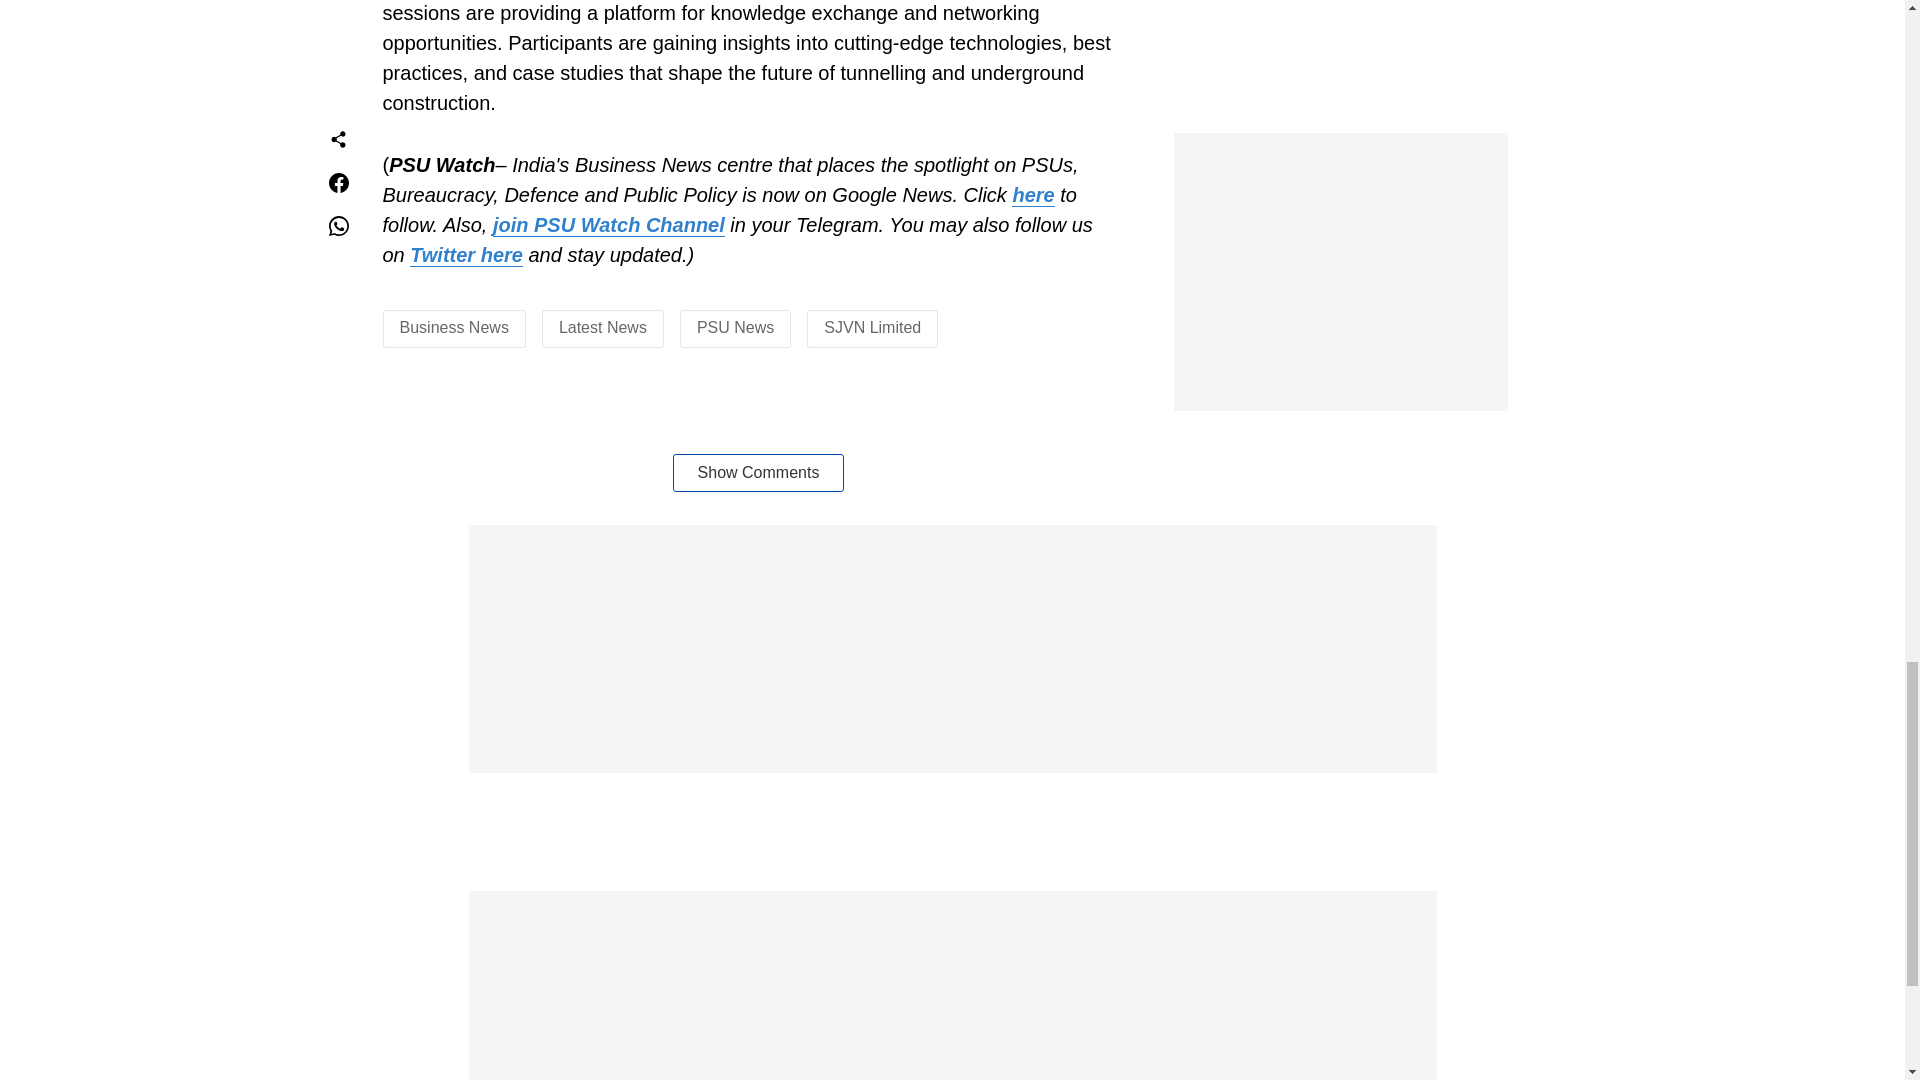 The image size is (1920, 1080). What do you see at coordinates (1032, 195) in the screenshot?
I see `here` at bounding box center [1032, 195].